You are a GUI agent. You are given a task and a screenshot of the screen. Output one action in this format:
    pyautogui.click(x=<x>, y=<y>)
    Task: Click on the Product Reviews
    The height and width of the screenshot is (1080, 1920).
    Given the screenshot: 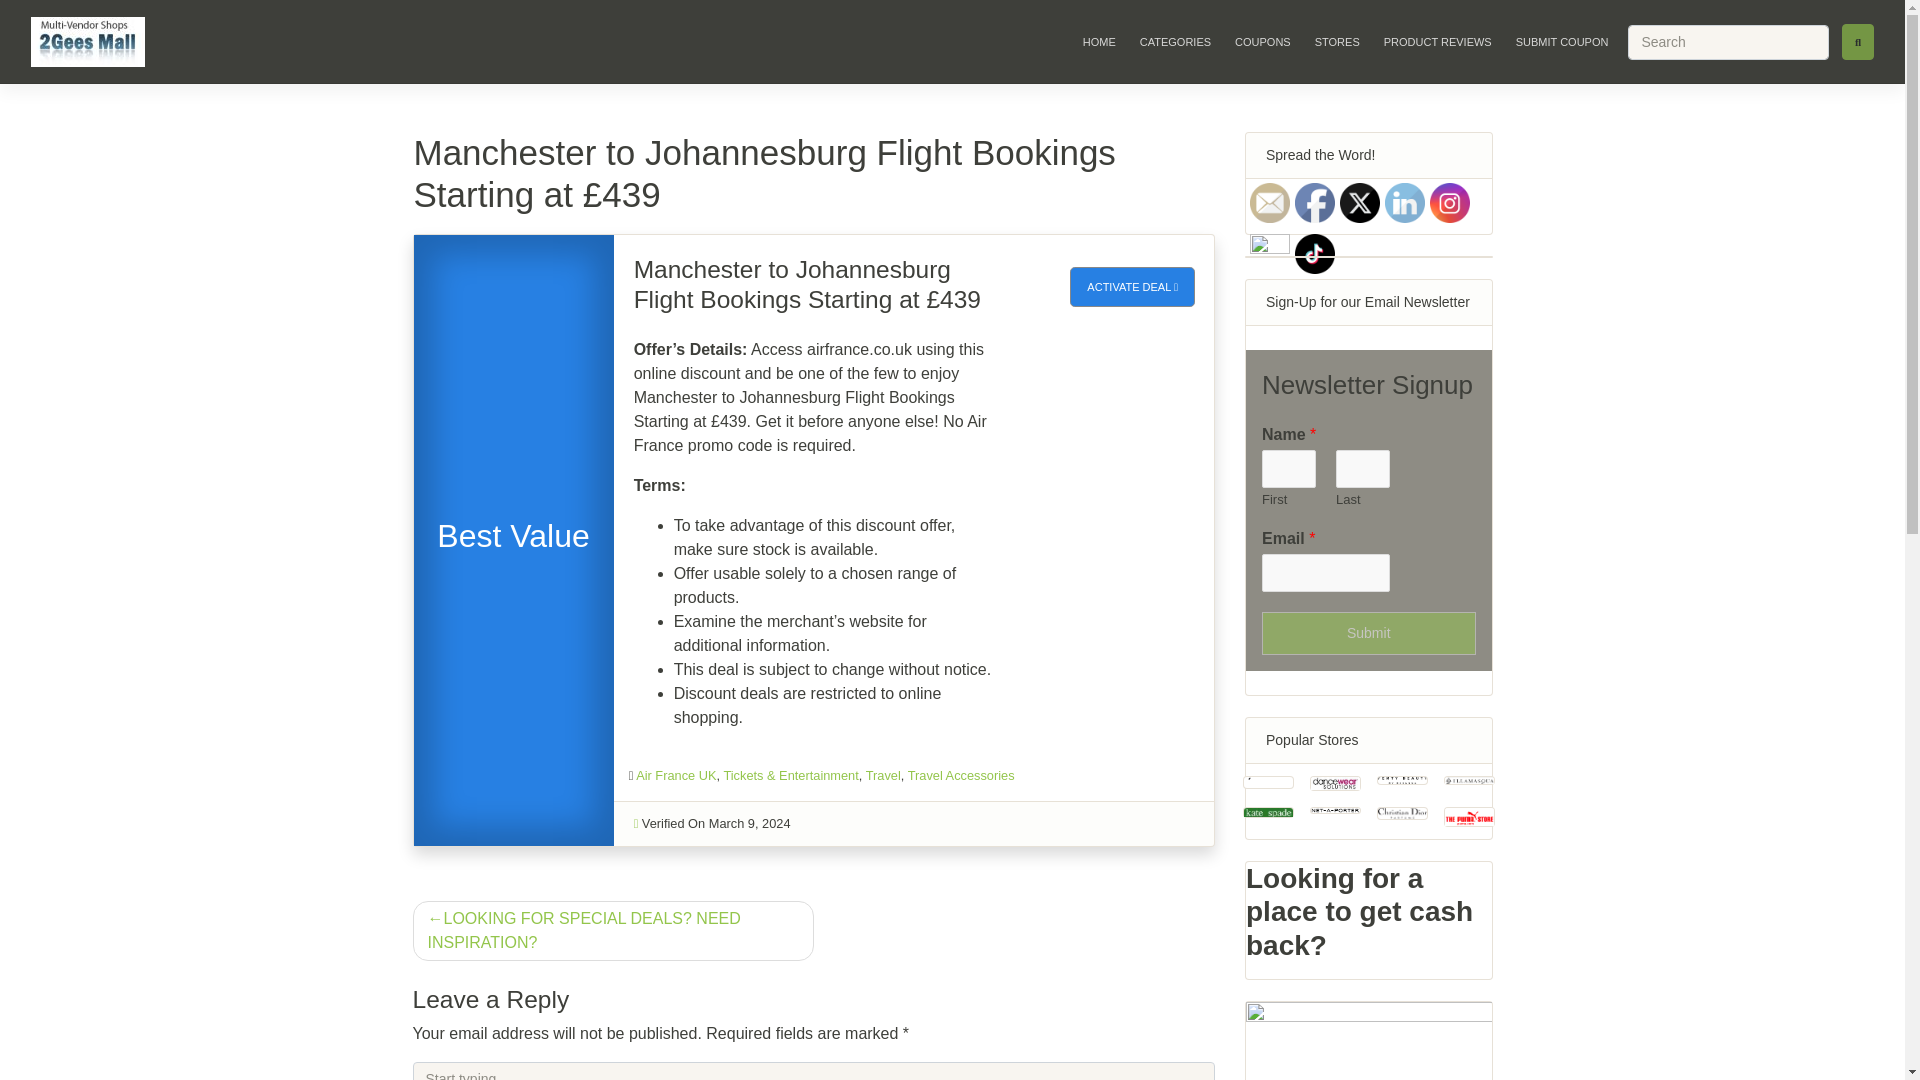 What is the action you would take?
    pyautogui.click(x=1438, y=41)
    